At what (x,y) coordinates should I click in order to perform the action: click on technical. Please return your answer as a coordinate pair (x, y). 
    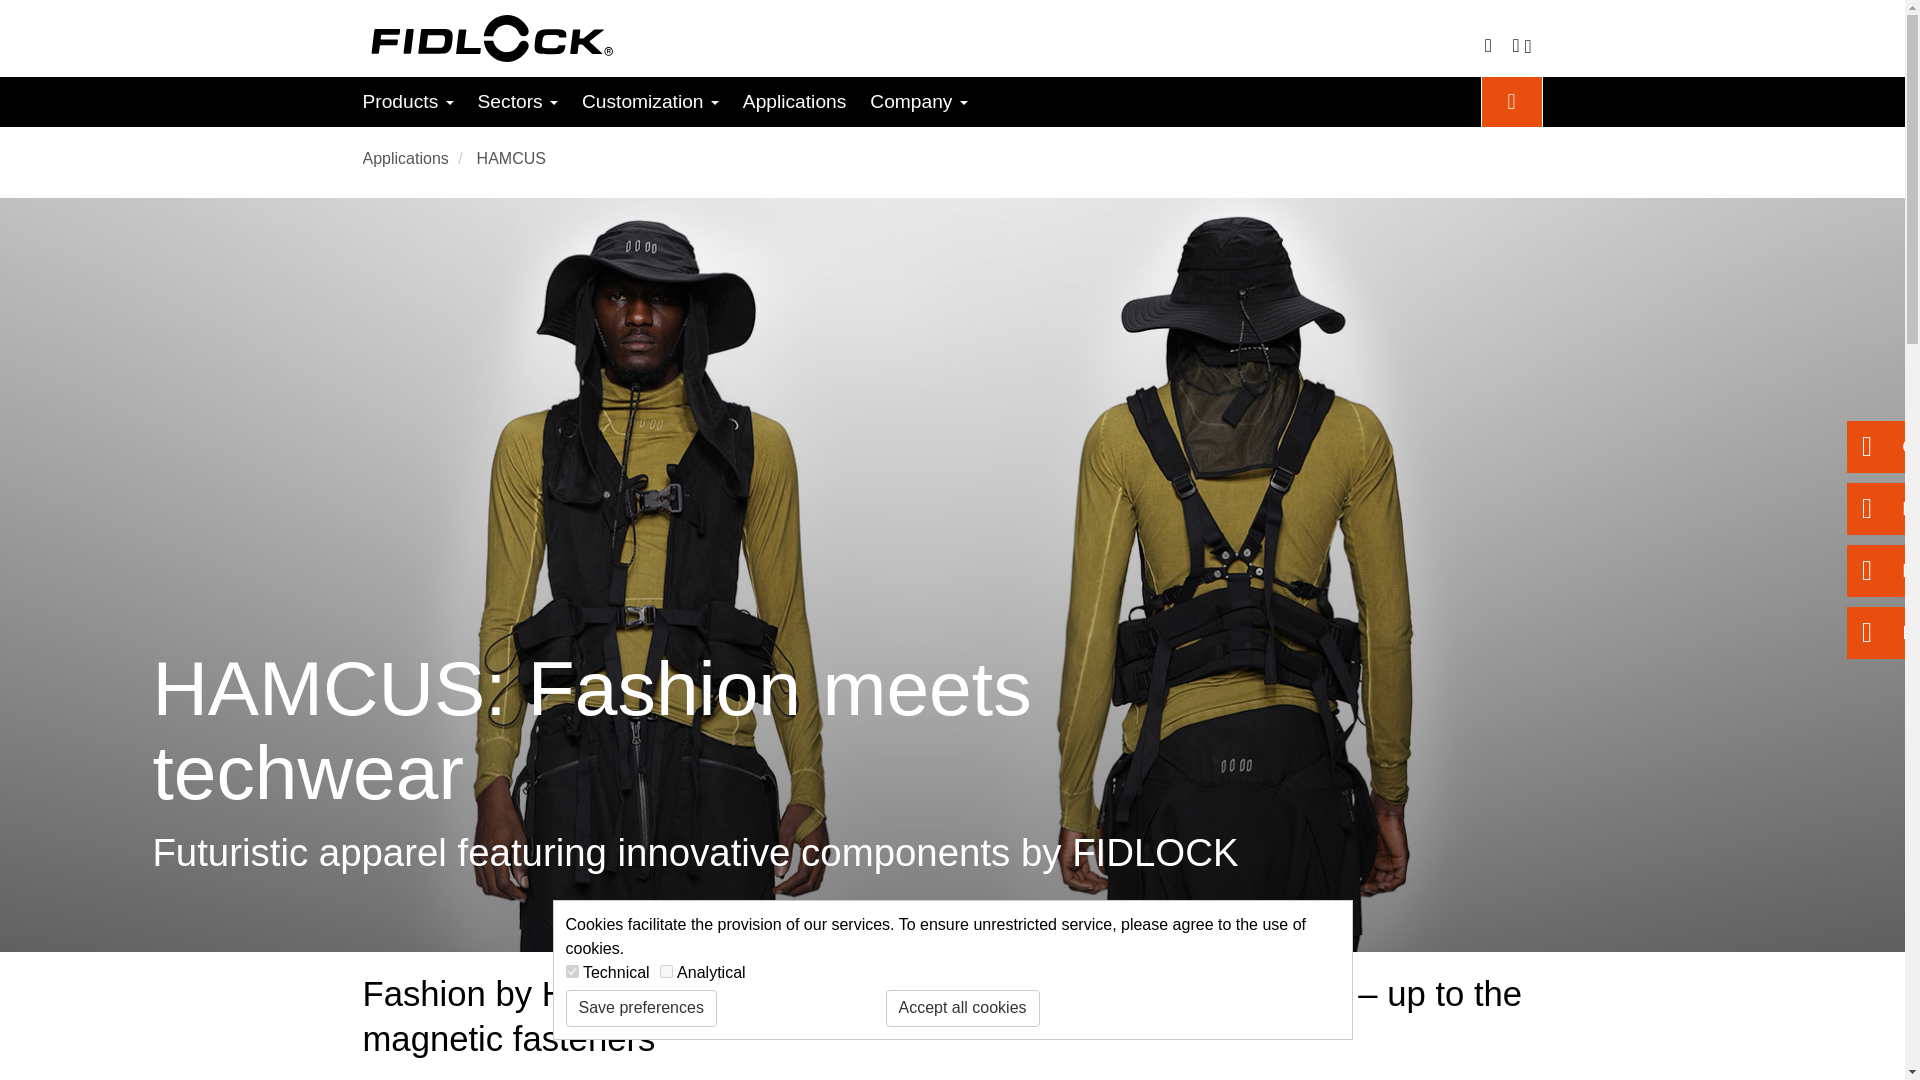
    Looking at the image, I should click on (572, 972).